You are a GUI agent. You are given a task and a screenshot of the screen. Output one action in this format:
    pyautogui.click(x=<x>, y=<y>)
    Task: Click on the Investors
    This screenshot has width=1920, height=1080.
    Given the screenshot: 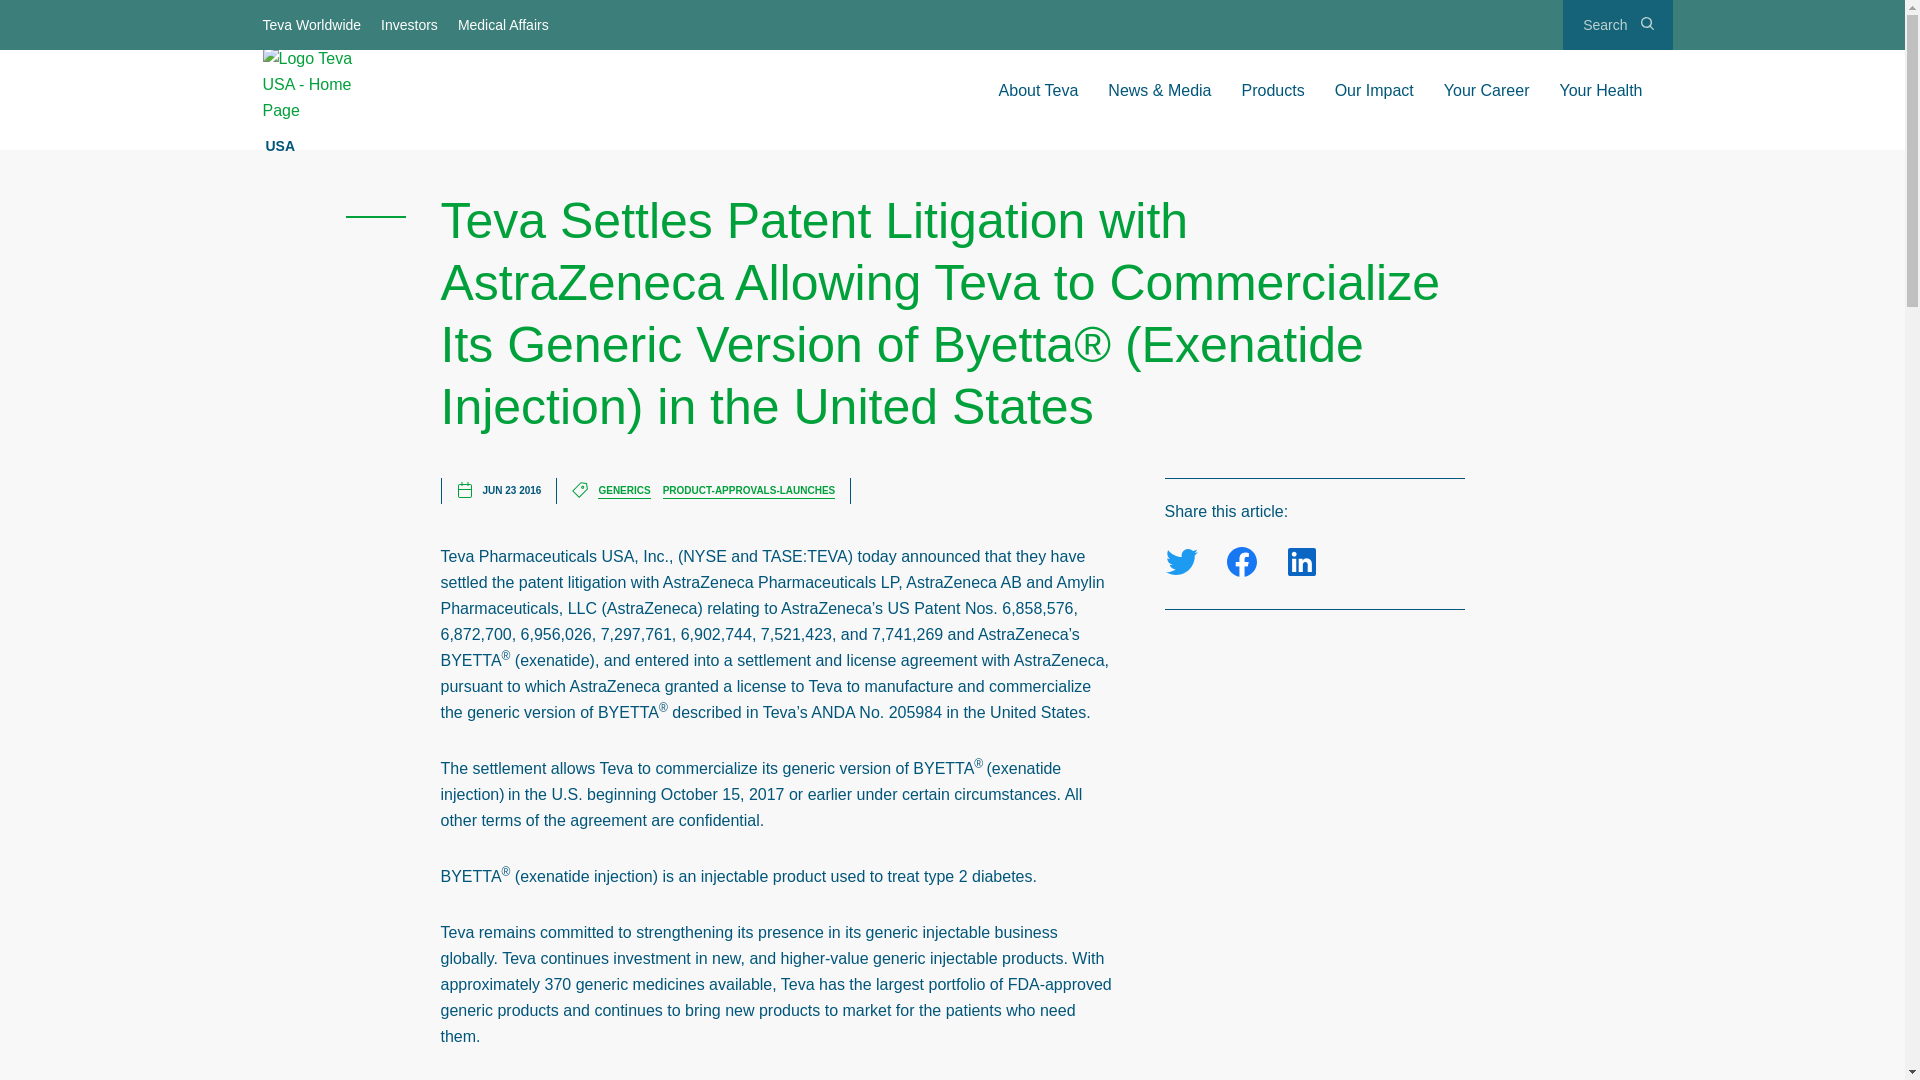 What is the action you would take?
    pyautogui.click(x=410, y=24)
    